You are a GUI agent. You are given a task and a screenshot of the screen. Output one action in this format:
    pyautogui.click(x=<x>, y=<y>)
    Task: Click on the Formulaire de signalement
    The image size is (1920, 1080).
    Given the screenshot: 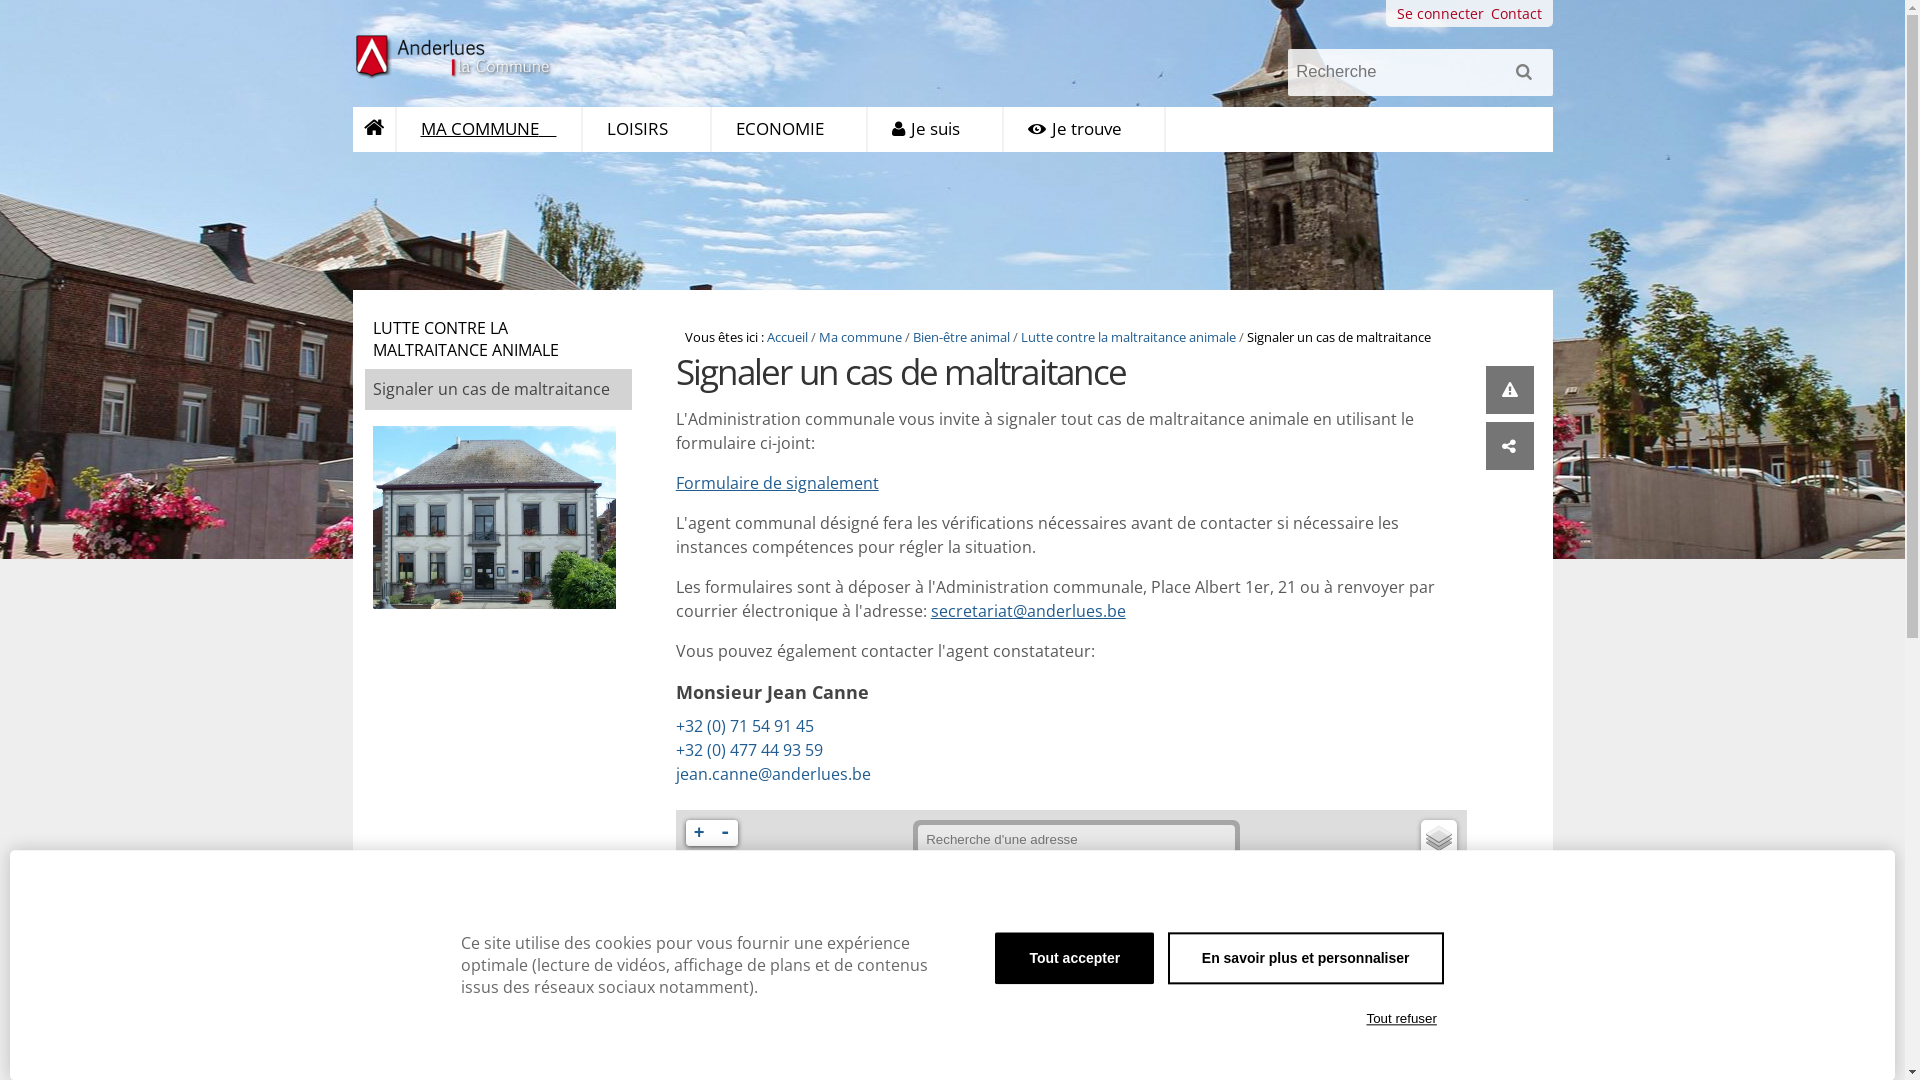 What is the action you would take?
    pyautogui.click(x=778, y=483)
    